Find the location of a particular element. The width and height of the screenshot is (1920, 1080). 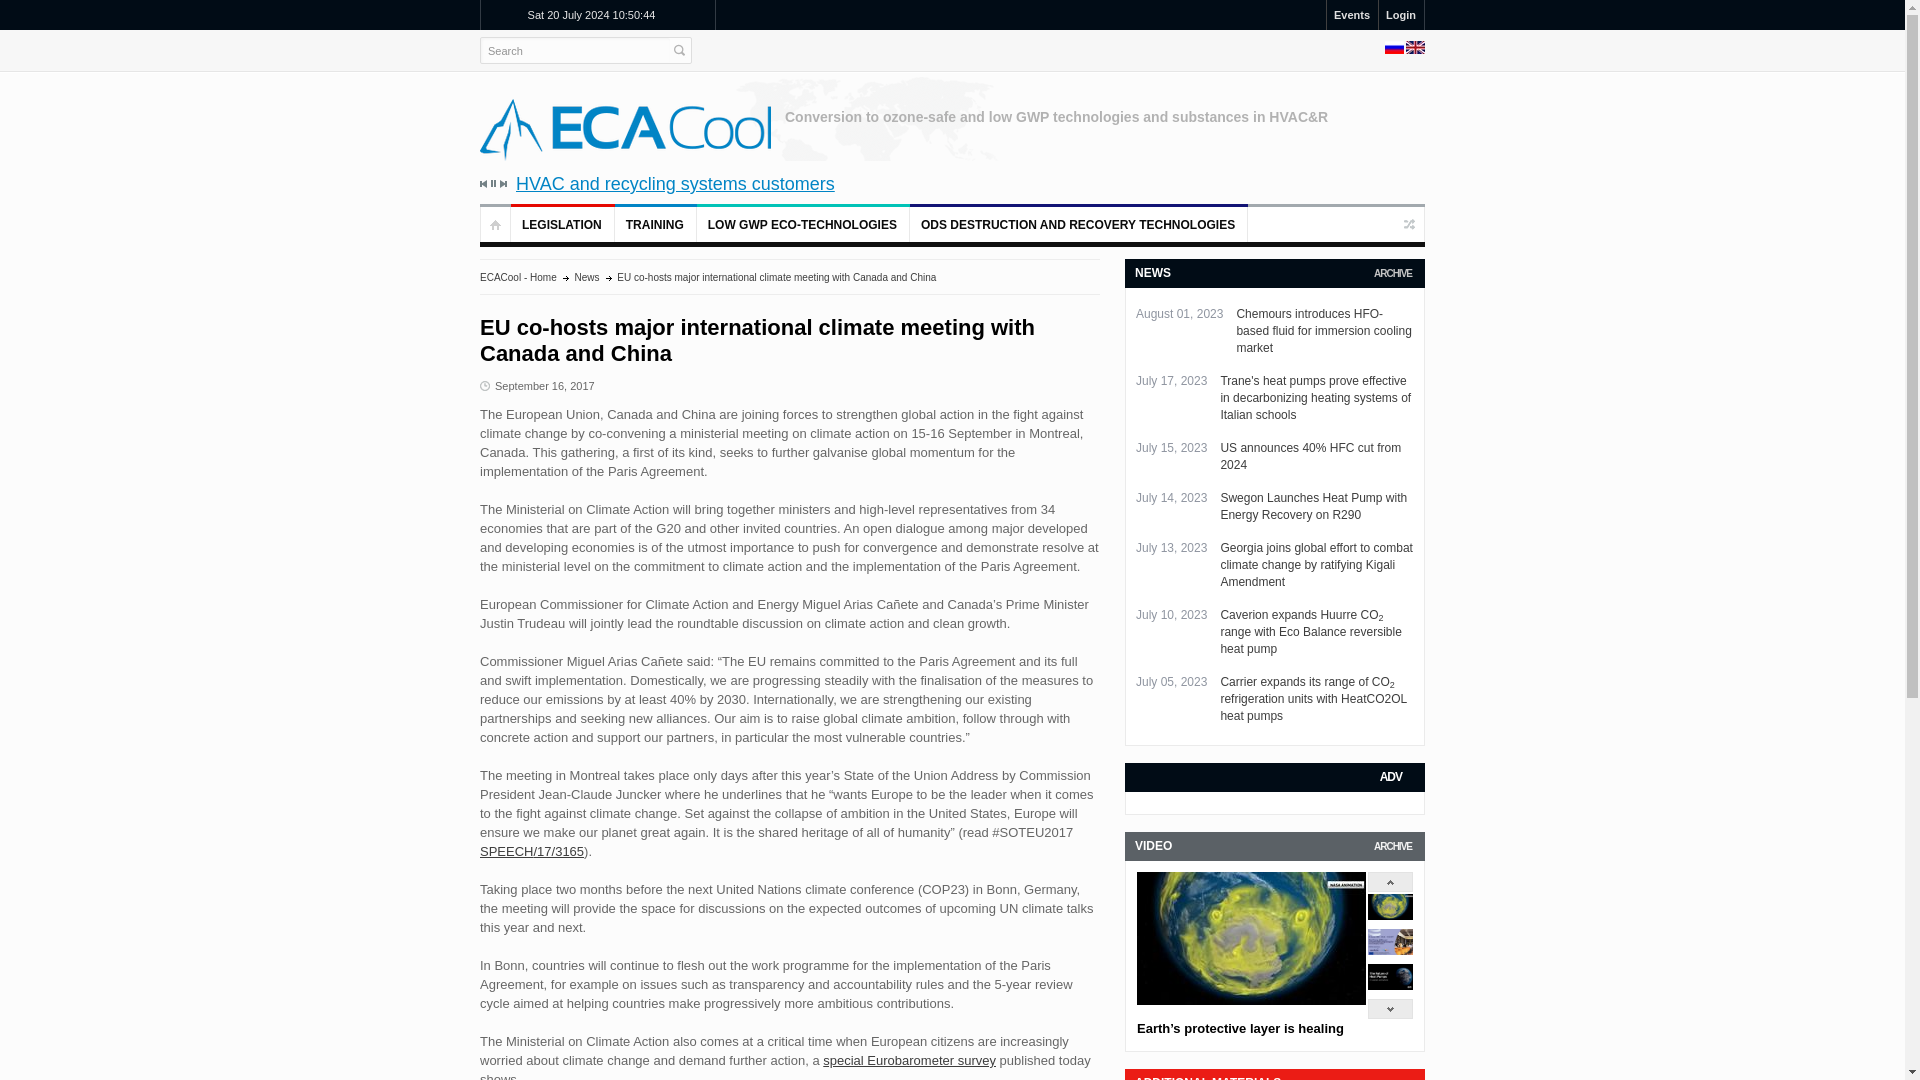

English wersion is located at coordinates (1414, 50).